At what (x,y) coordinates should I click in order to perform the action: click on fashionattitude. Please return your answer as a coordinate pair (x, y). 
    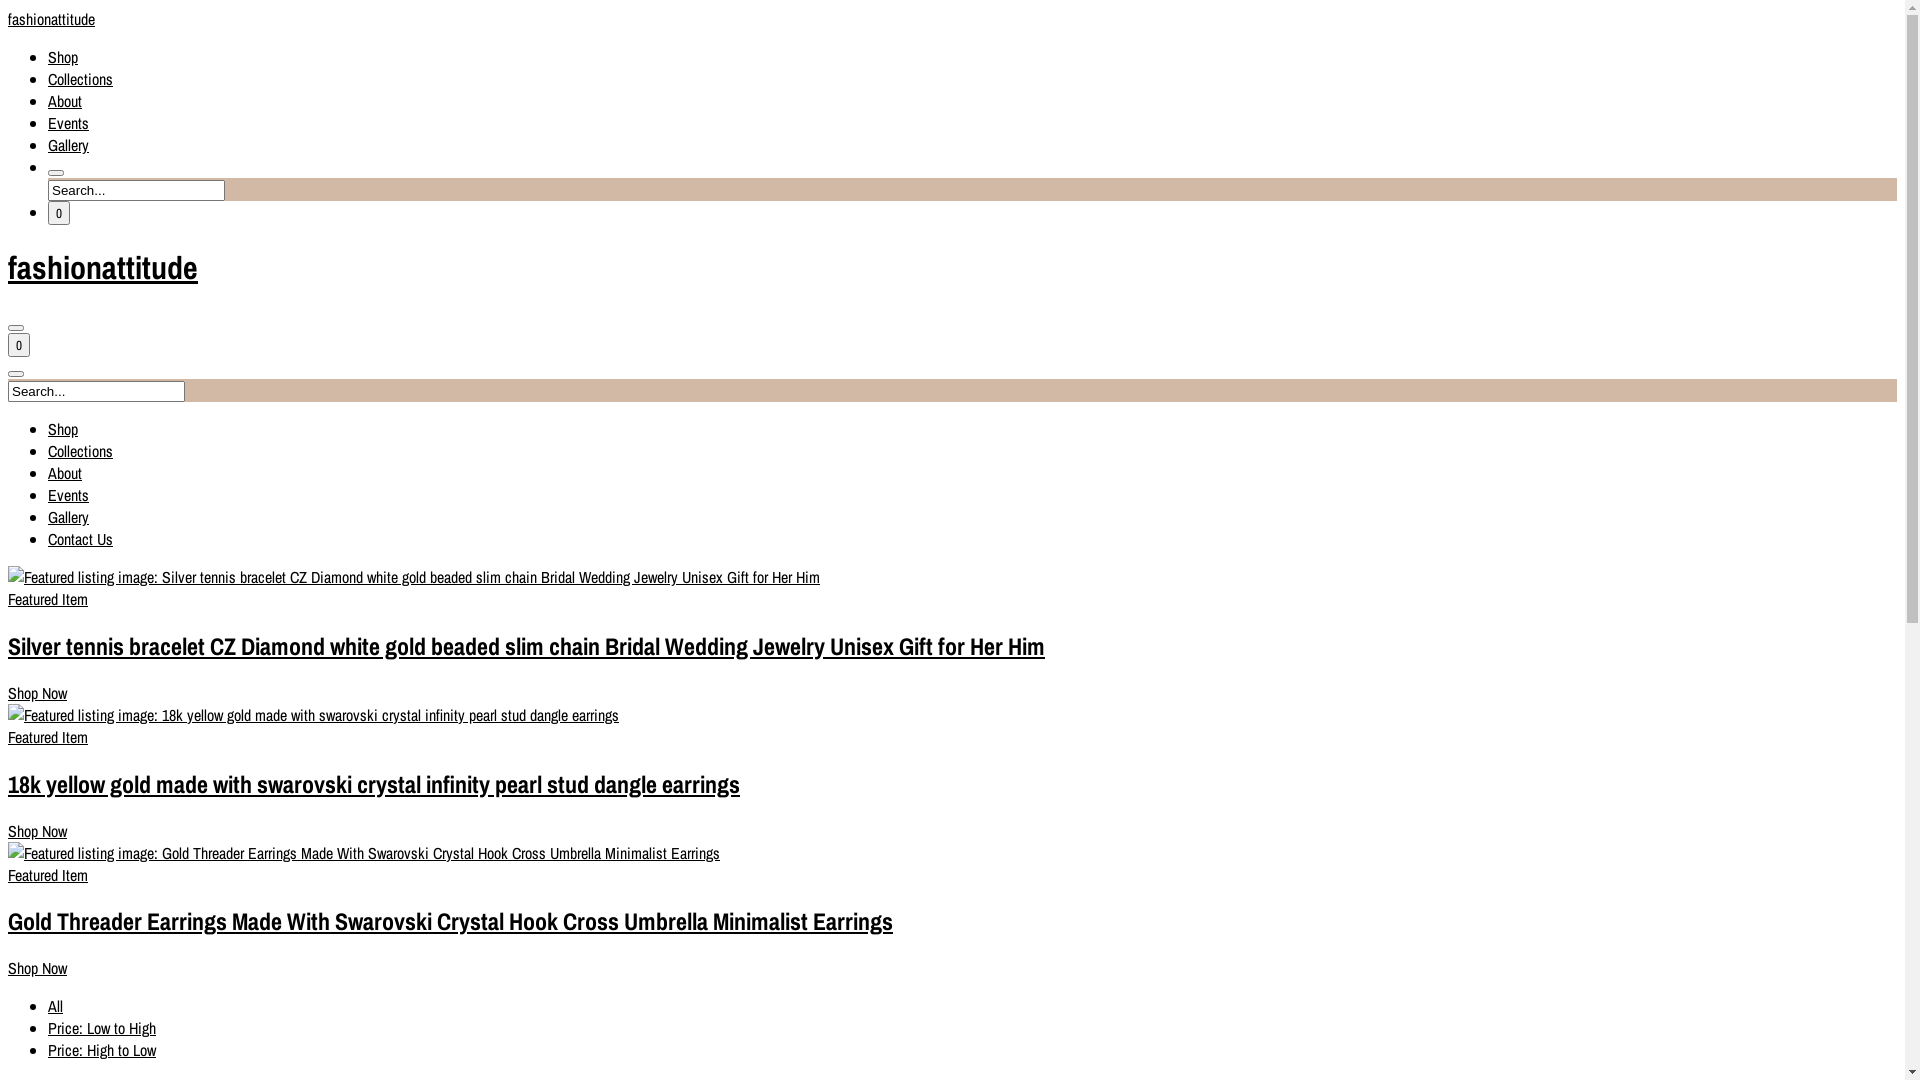
    Looking at the image, I should click on (952, 19).